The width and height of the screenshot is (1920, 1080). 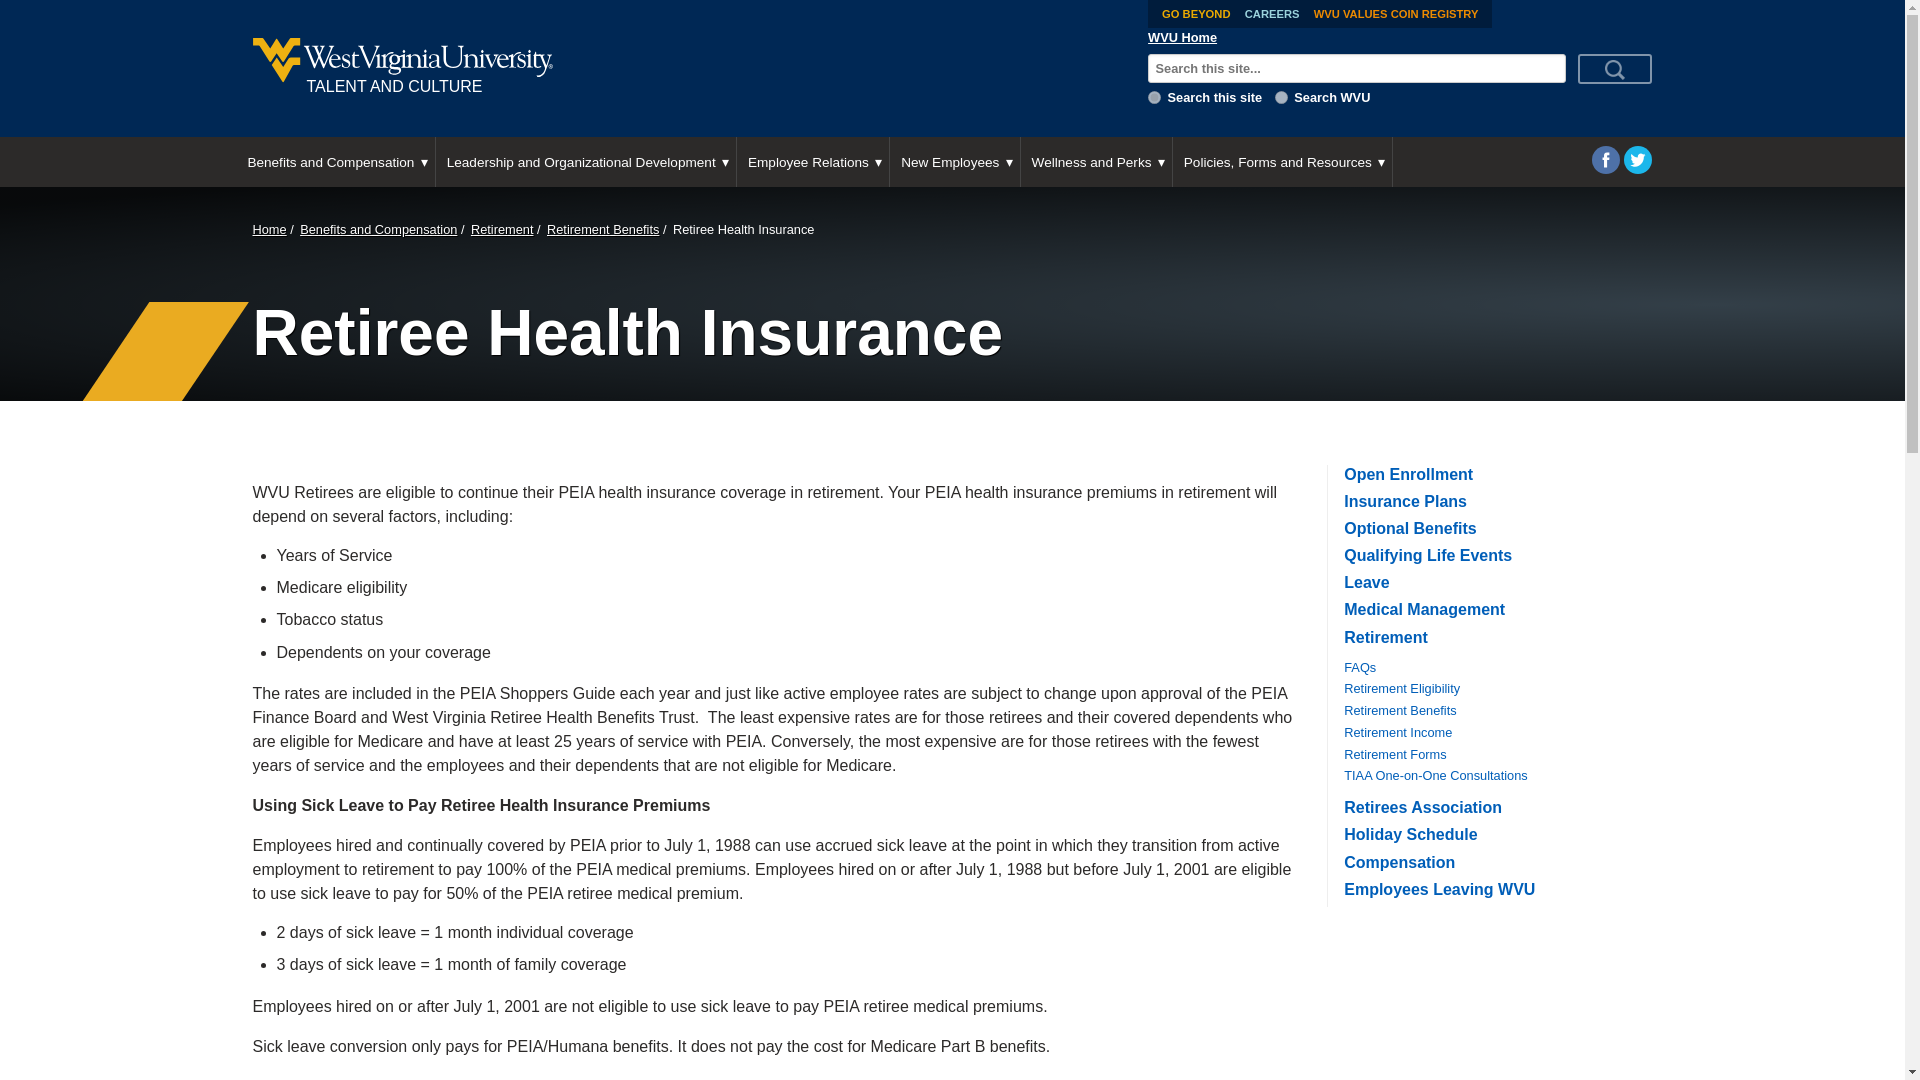 What do you see at coordinates (1614, 69) in the screenshot?
I see `Search` at bounding box center [1614, 69].